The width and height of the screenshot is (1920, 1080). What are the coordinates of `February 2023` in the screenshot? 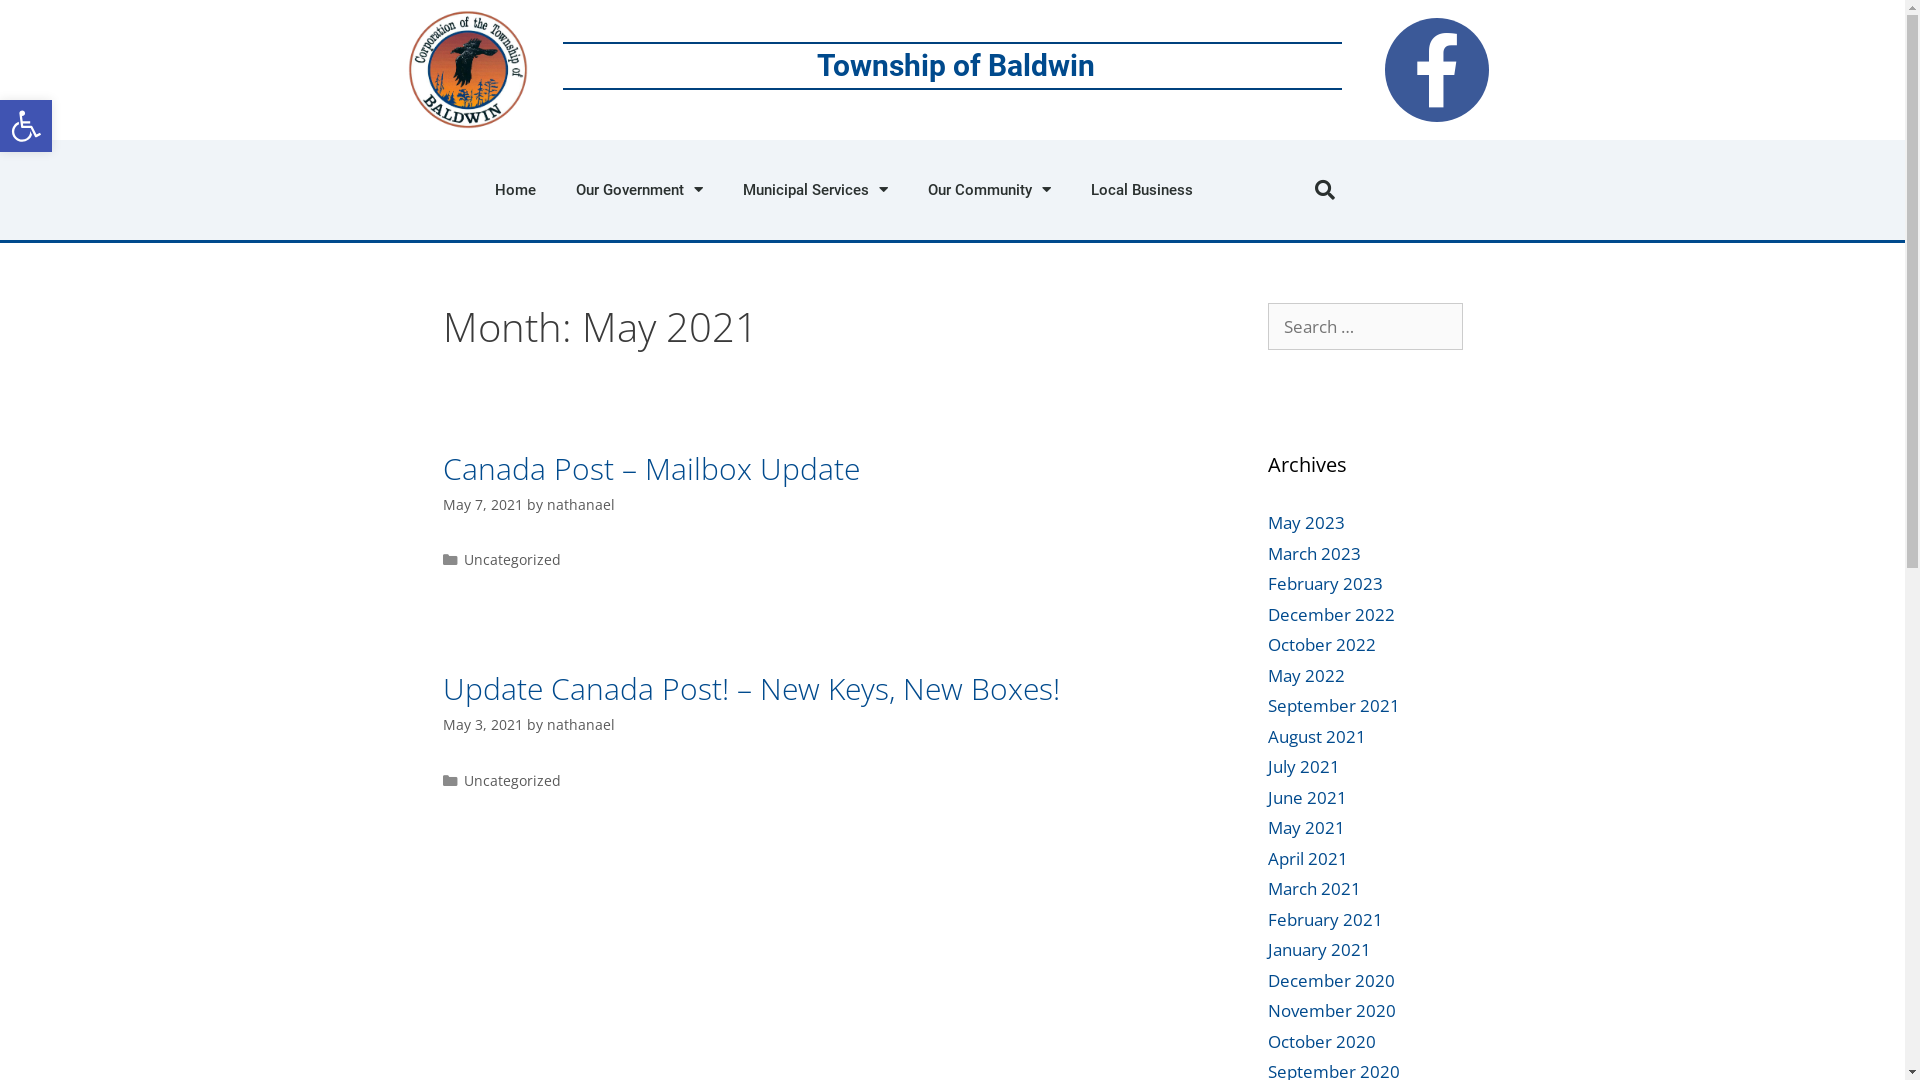 It's located at (1326, 584).